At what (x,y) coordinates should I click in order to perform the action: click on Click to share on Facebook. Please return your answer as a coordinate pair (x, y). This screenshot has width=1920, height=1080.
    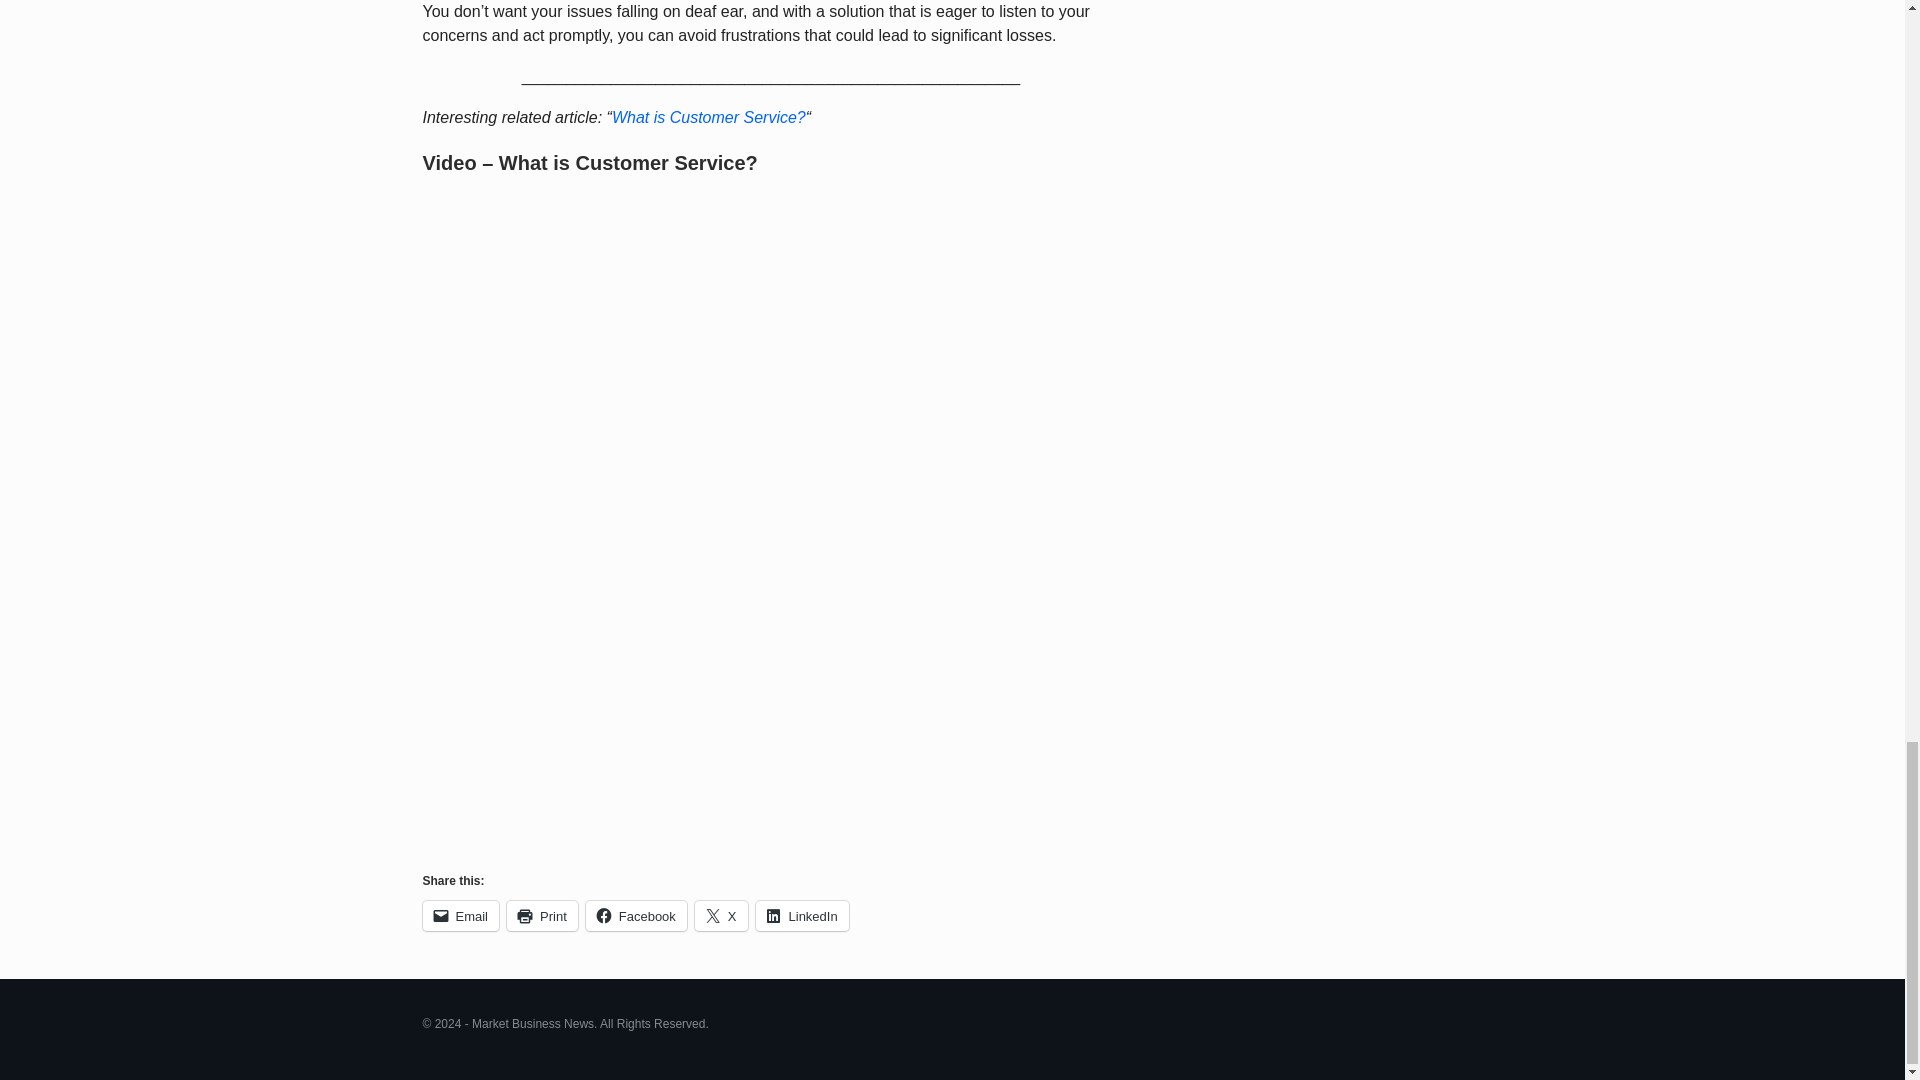
    Looking at the image, I should click on (636, 915).